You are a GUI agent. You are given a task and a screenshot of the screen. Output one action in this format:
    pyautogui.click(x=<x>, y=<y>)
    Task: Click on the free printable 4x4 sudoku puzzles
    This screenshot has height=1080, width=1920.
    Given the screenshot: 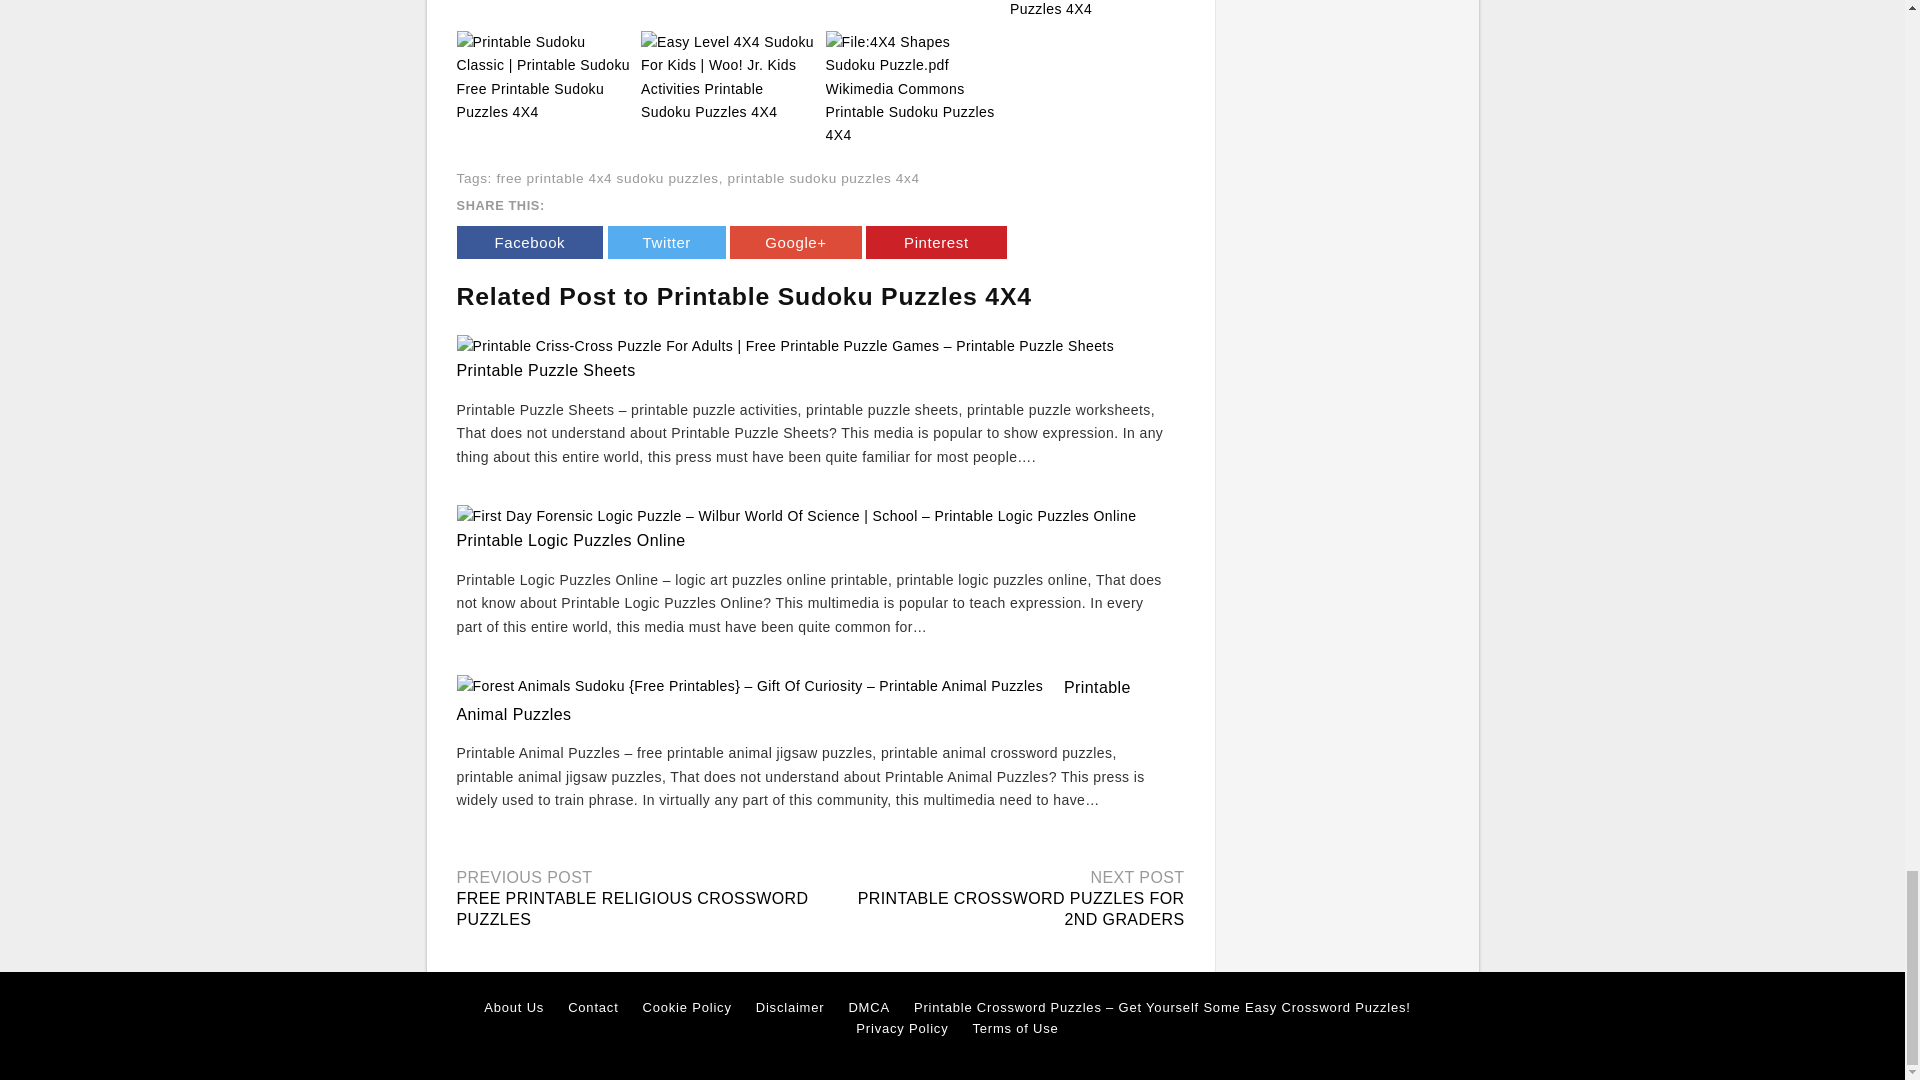 What is the action you would take?
    pyautogui.click(x=606, y=178)
    